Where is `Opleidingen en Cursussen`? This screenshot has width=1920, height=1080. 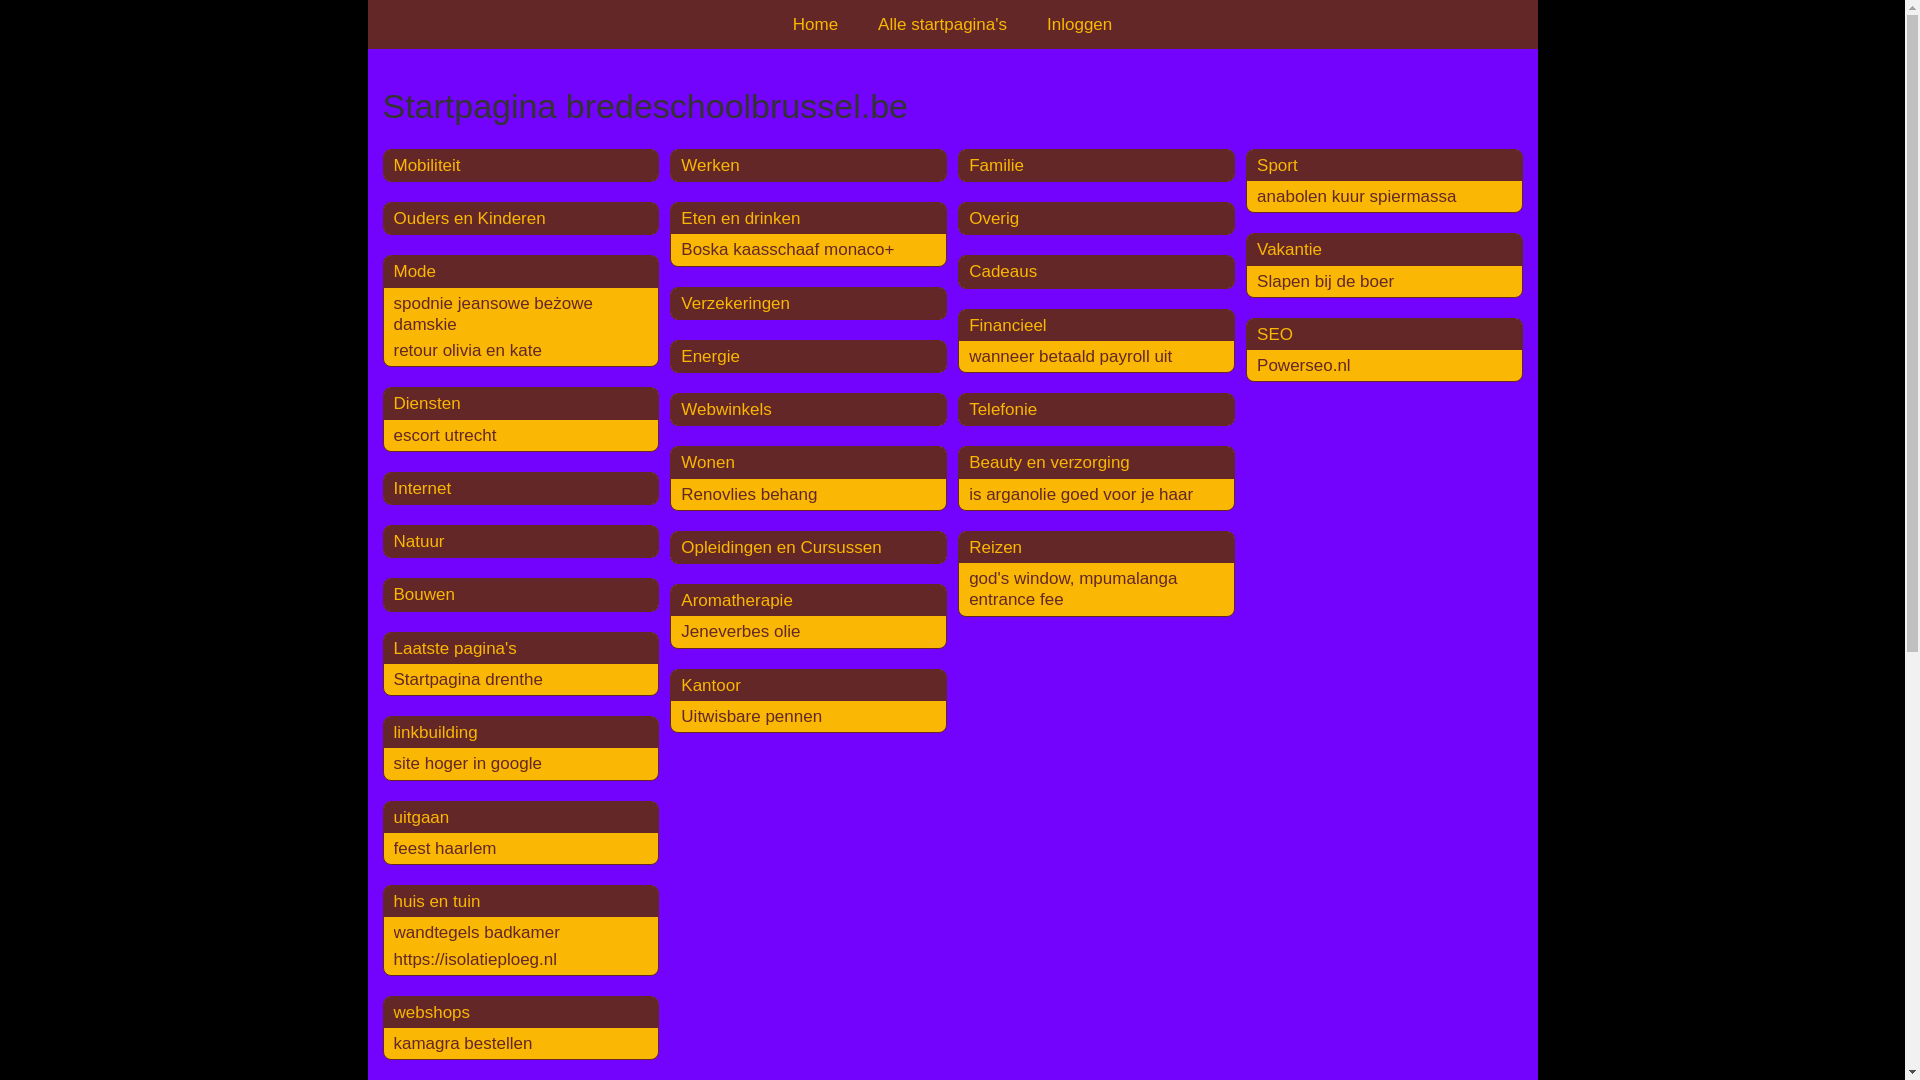
Opleidingen en Cursussen is located at coordinates (781, 548).